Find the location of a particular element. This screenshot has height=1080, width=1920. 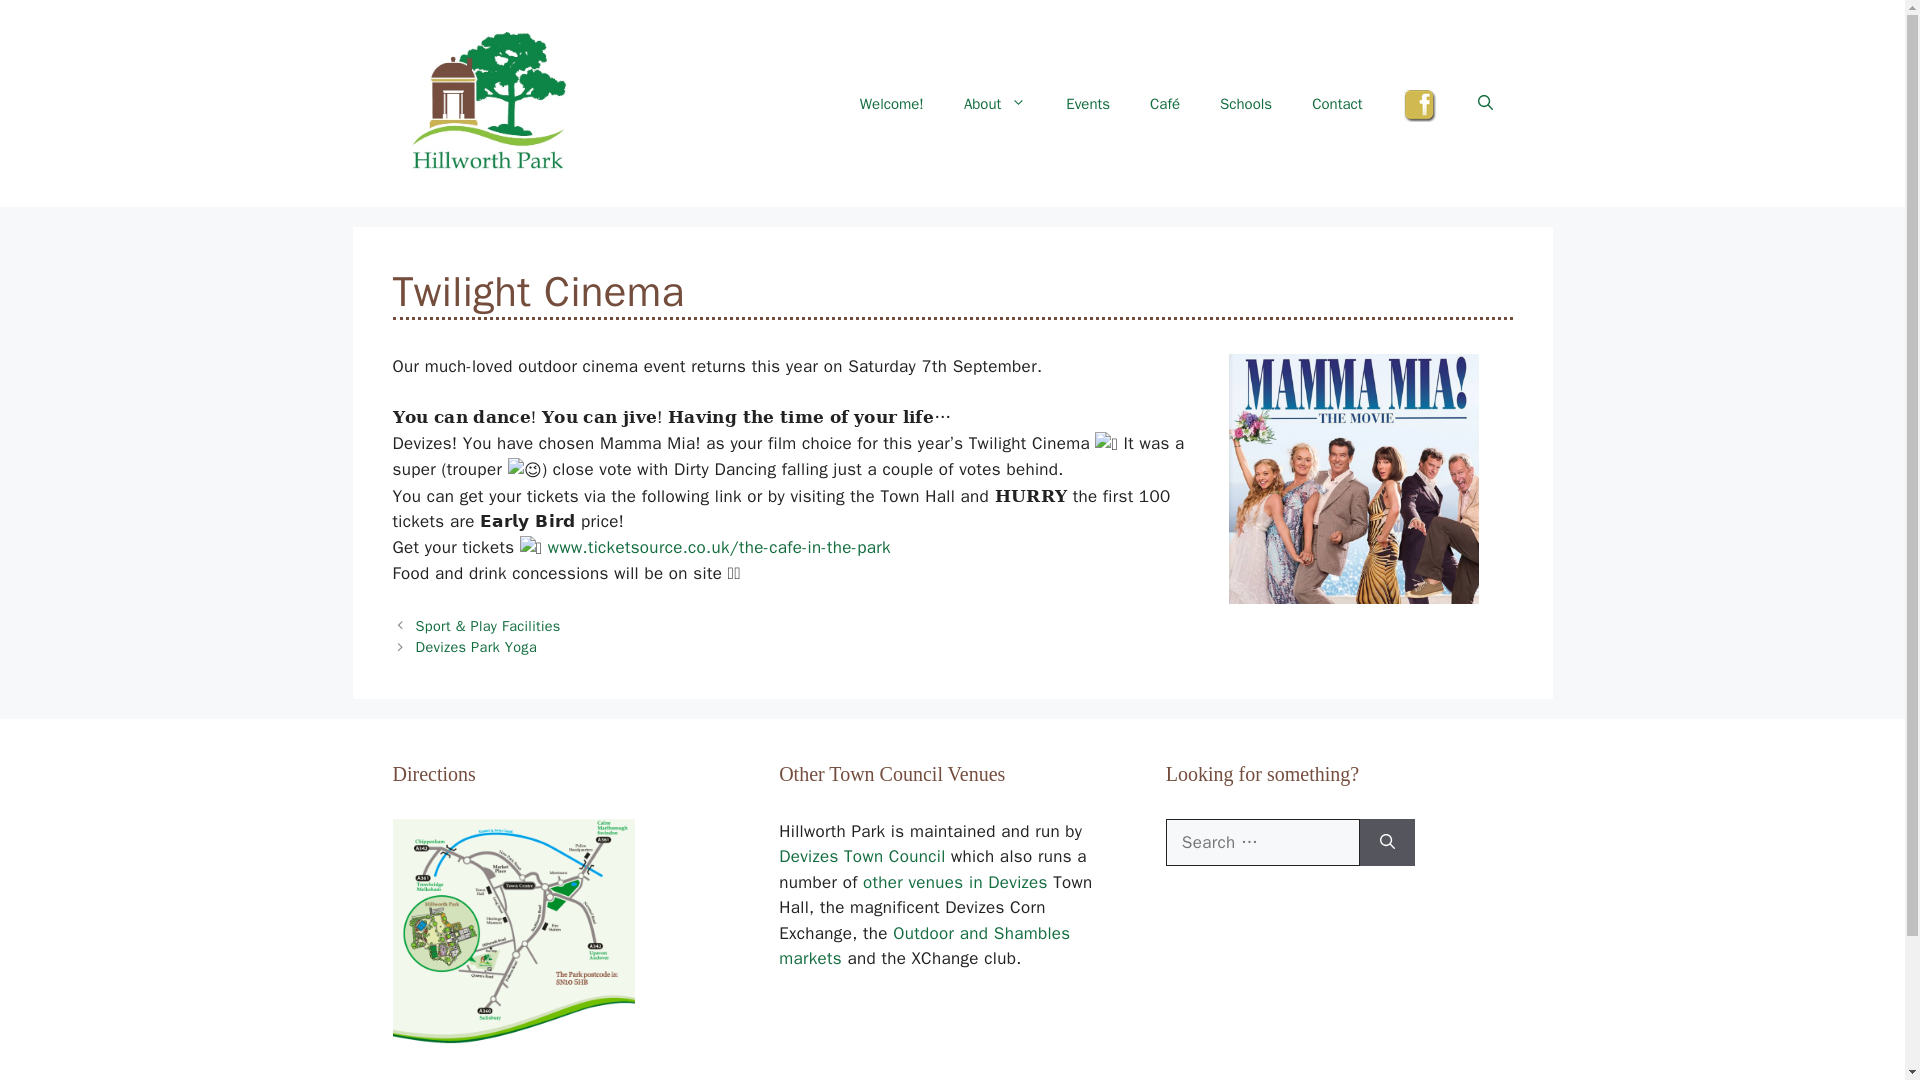

Schools is located at coordinates (1246, 104).